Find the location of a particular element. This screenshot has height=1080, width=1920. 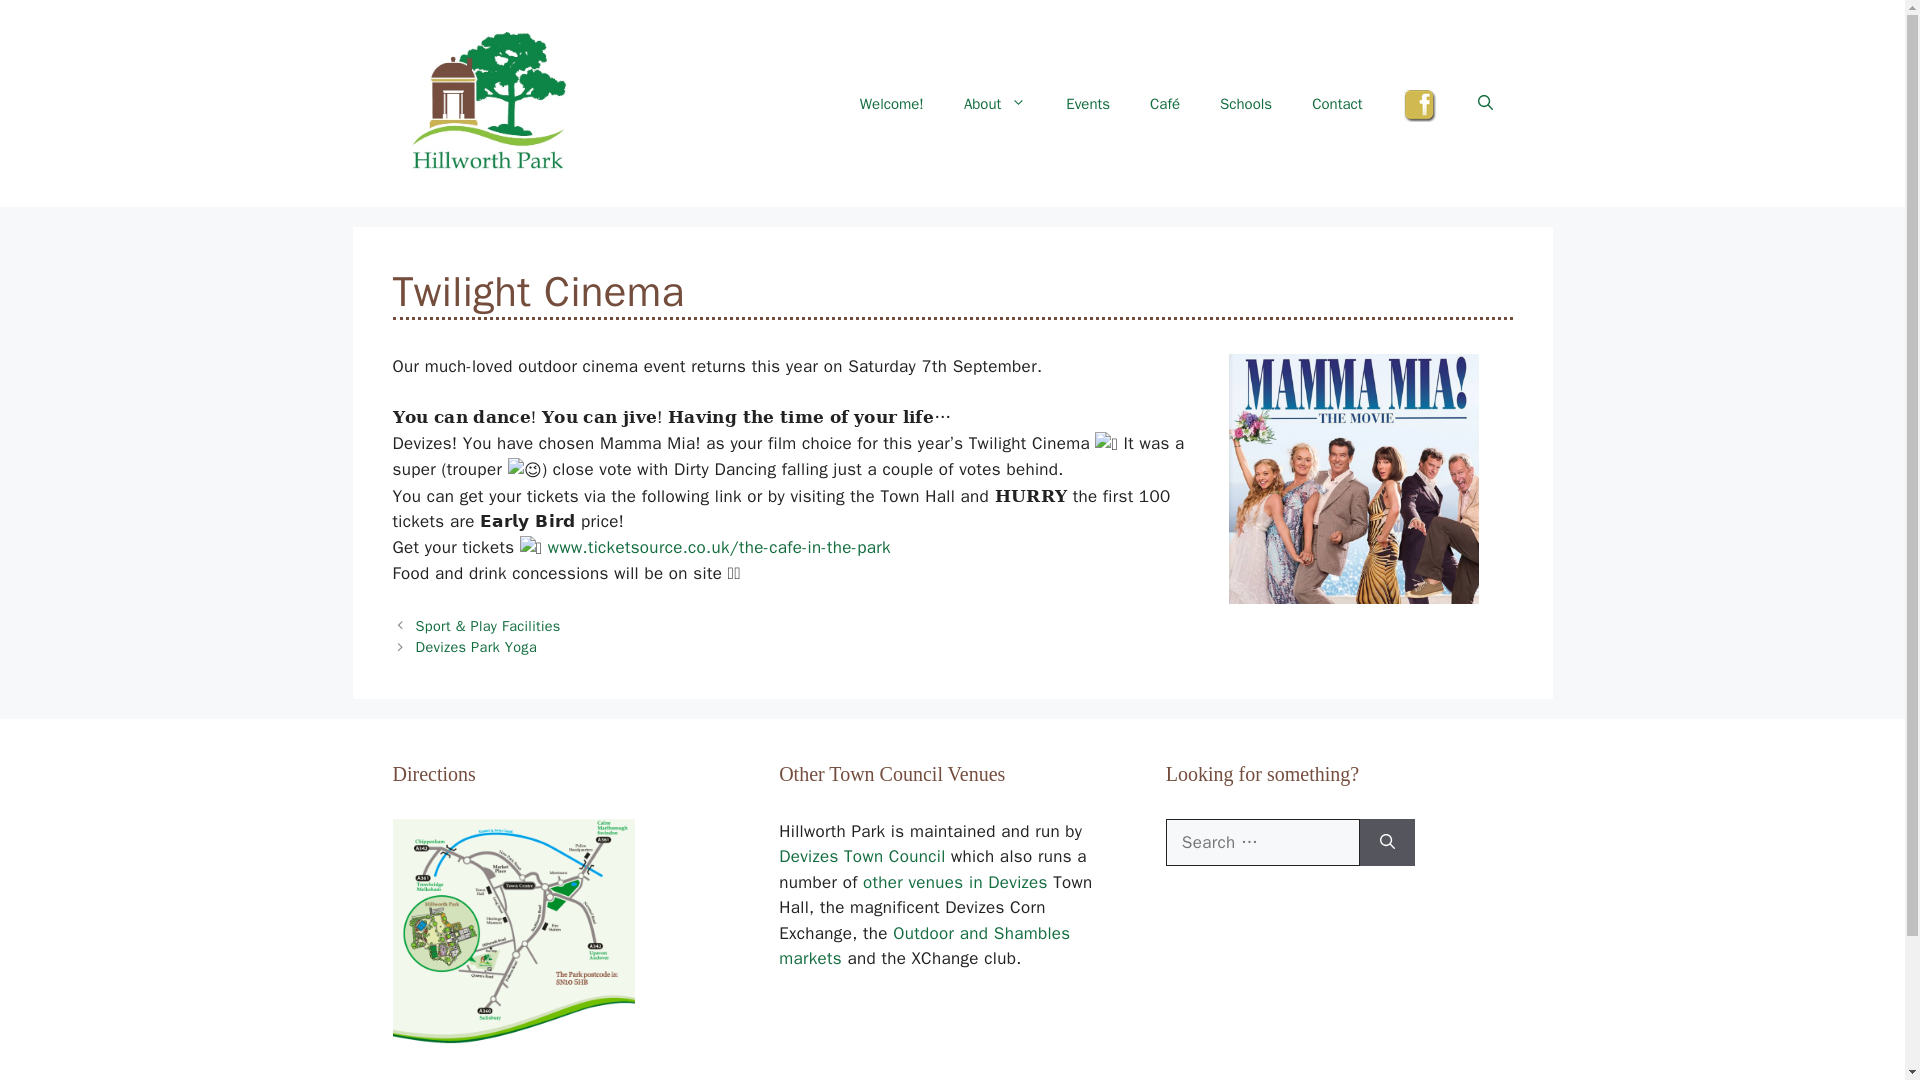

Schools is located at coordinates (1246, 104).